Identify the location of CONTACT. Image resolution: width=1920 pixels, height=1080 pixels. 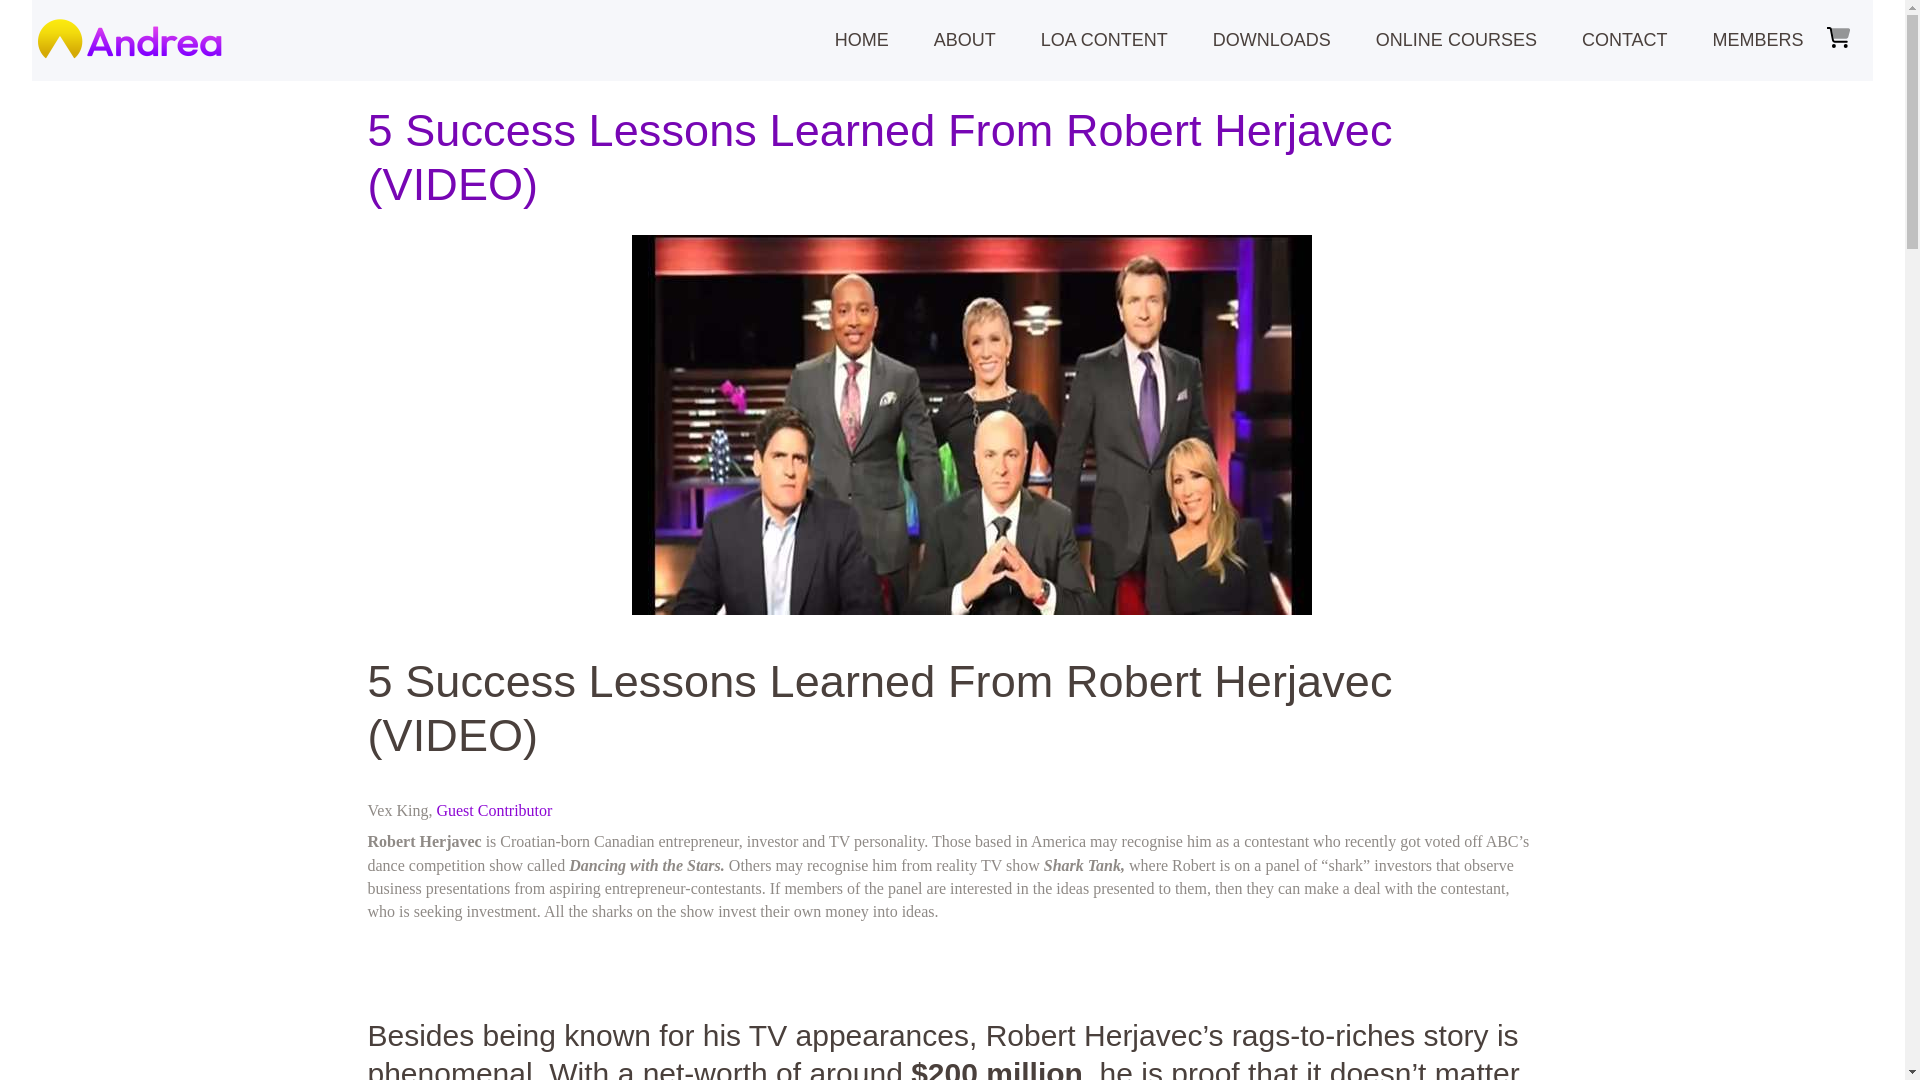
(1624, 40).